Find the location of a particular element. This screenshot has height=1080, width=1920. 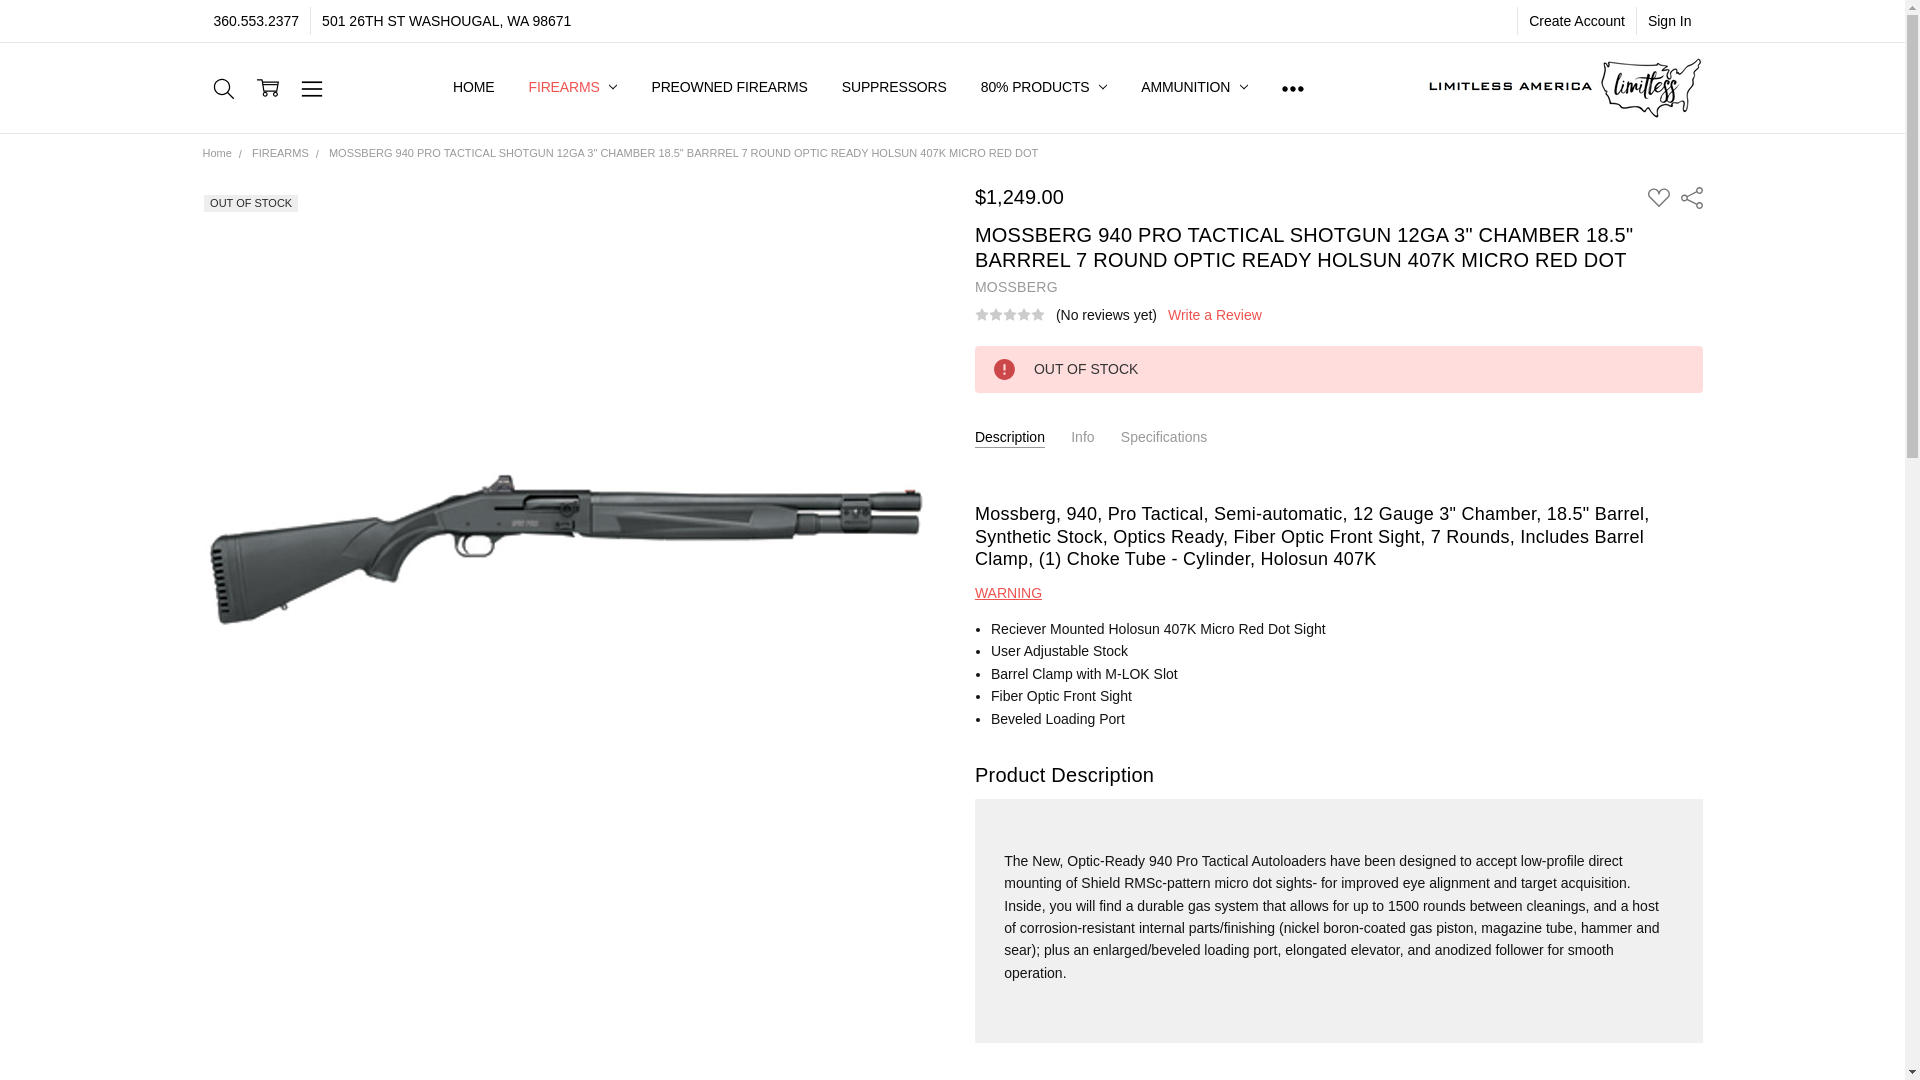

Create Account is located at coordinates (1576, 20).